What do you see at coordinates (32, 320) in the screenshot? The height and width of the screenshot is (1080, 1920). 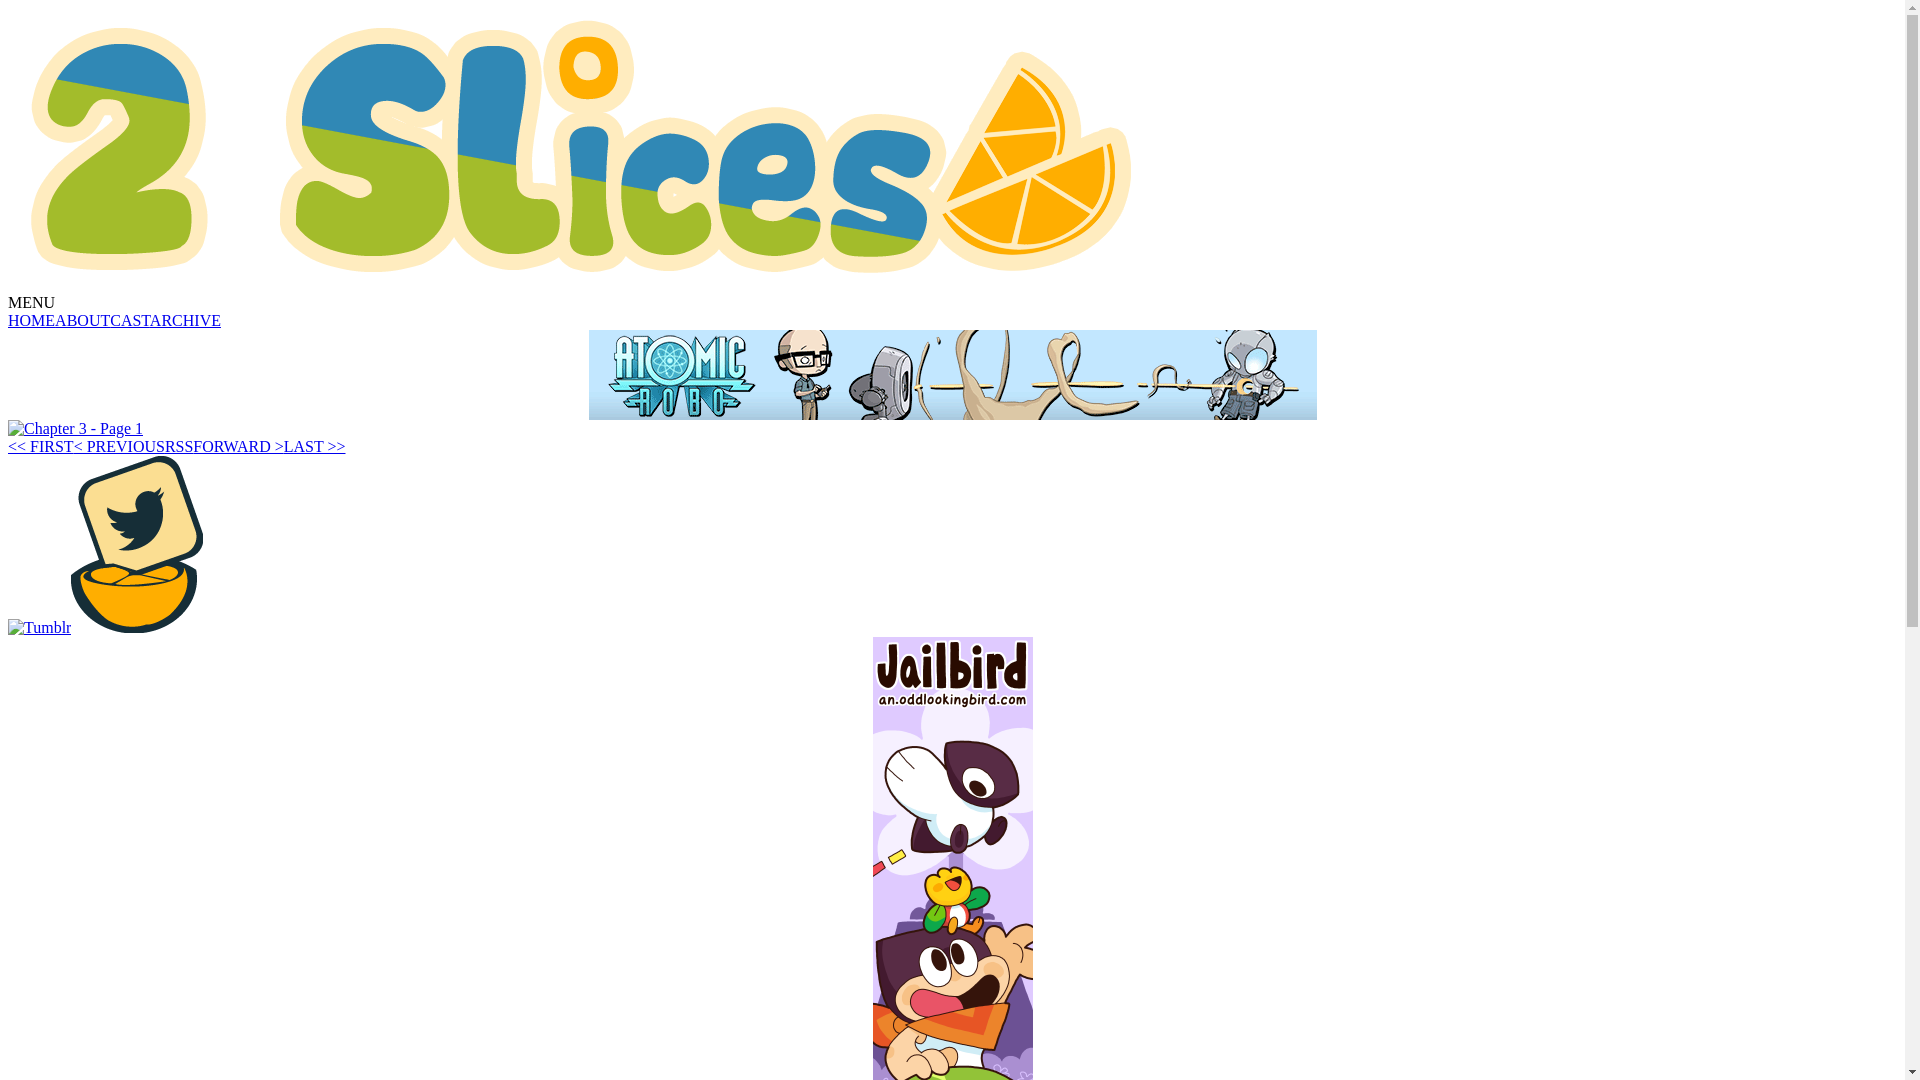 I see `HOME` at bounding box center [32, 320].